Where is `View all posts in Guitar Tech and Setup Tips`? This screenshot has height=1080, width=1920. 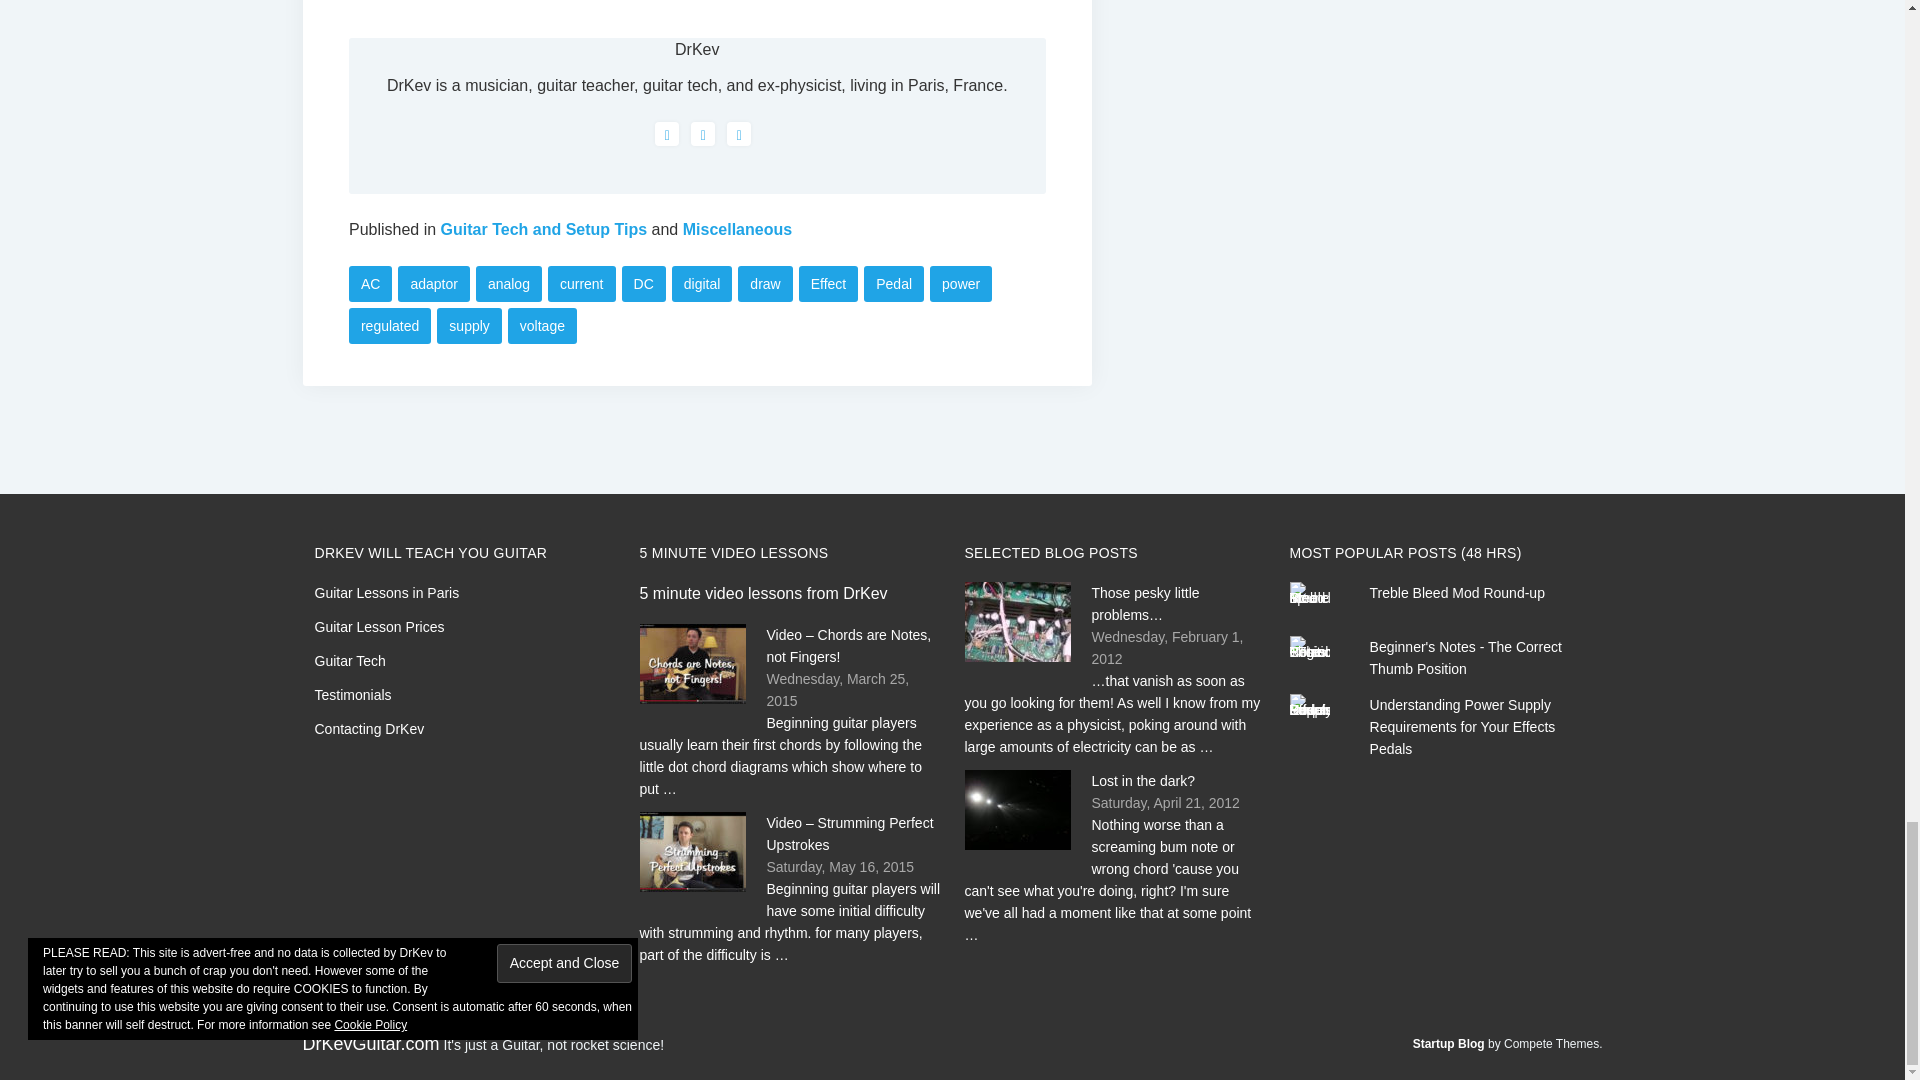 View all posts in Guitar Tech and Setup Tips is located at coordinates (544, 229).